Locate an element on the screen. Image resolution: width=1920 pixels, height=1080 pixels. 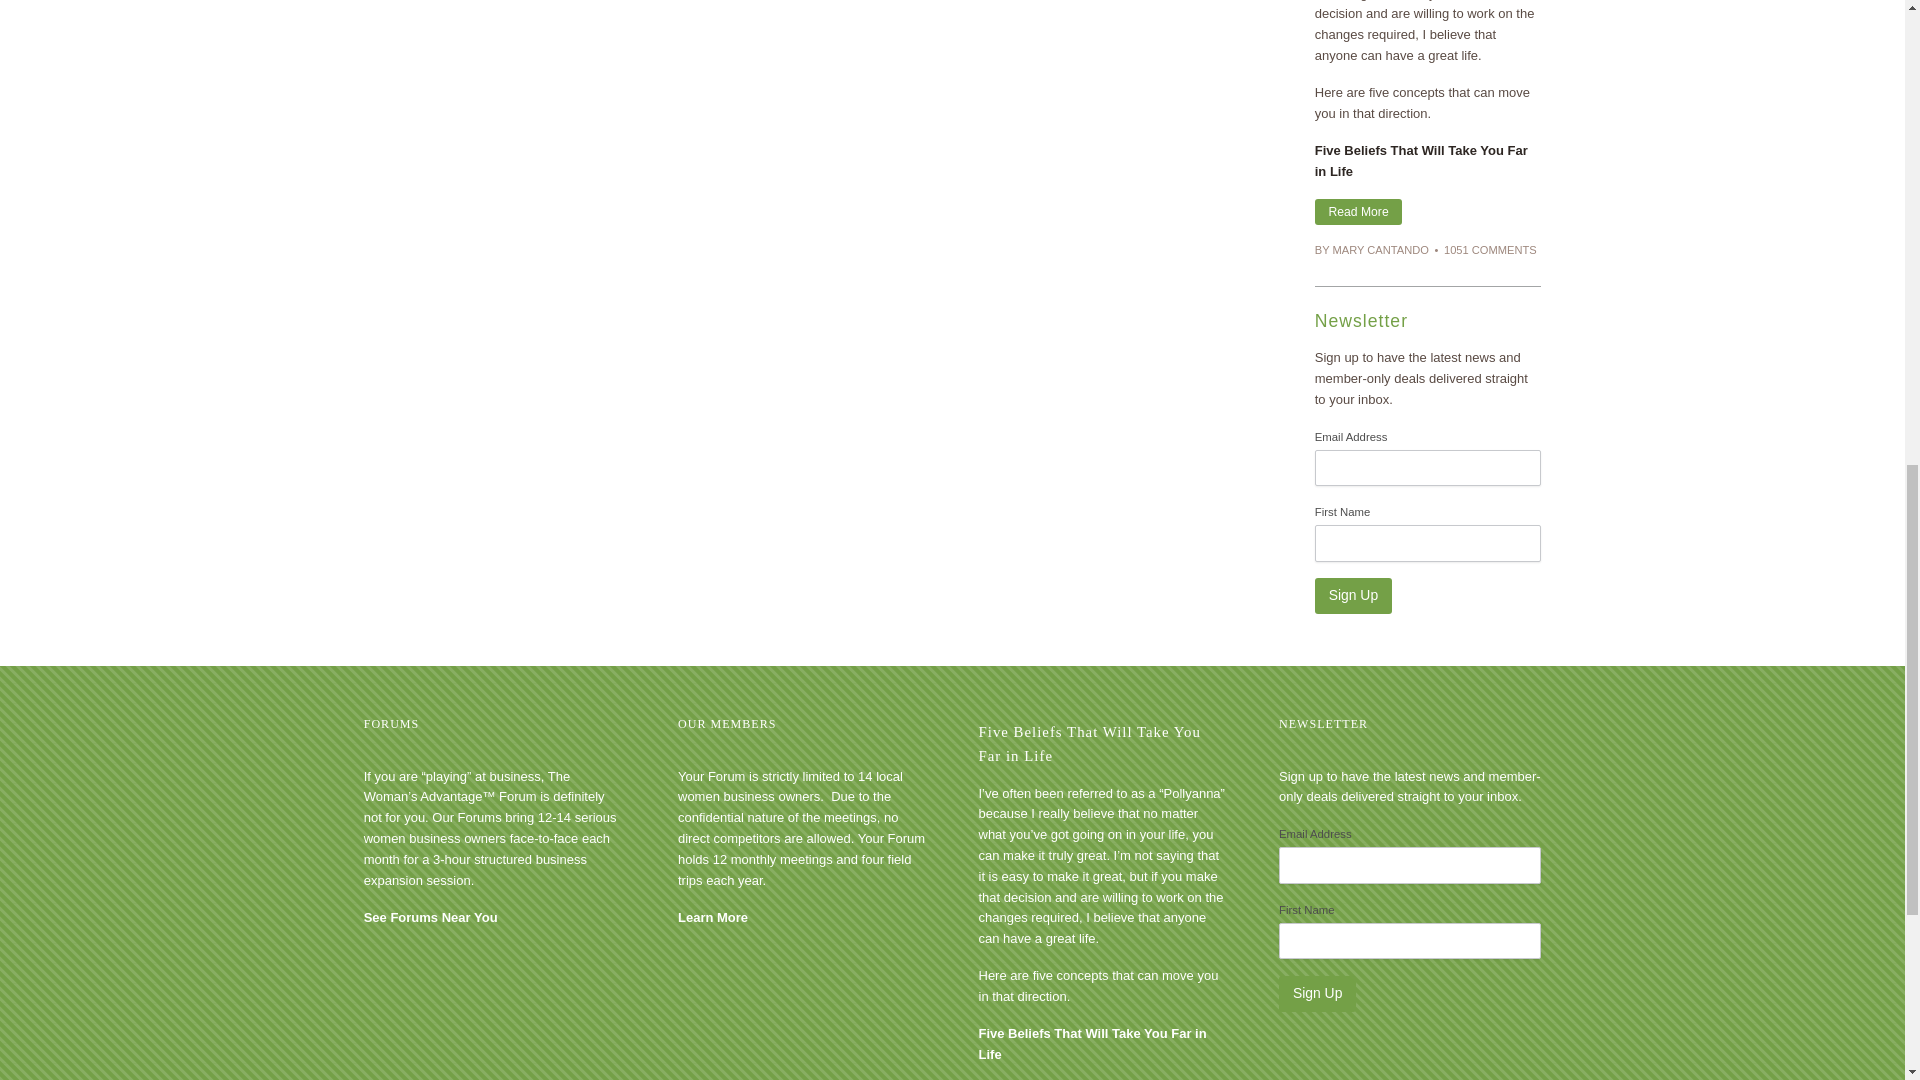
See Forums Near You is located at coordinates (430, 917).